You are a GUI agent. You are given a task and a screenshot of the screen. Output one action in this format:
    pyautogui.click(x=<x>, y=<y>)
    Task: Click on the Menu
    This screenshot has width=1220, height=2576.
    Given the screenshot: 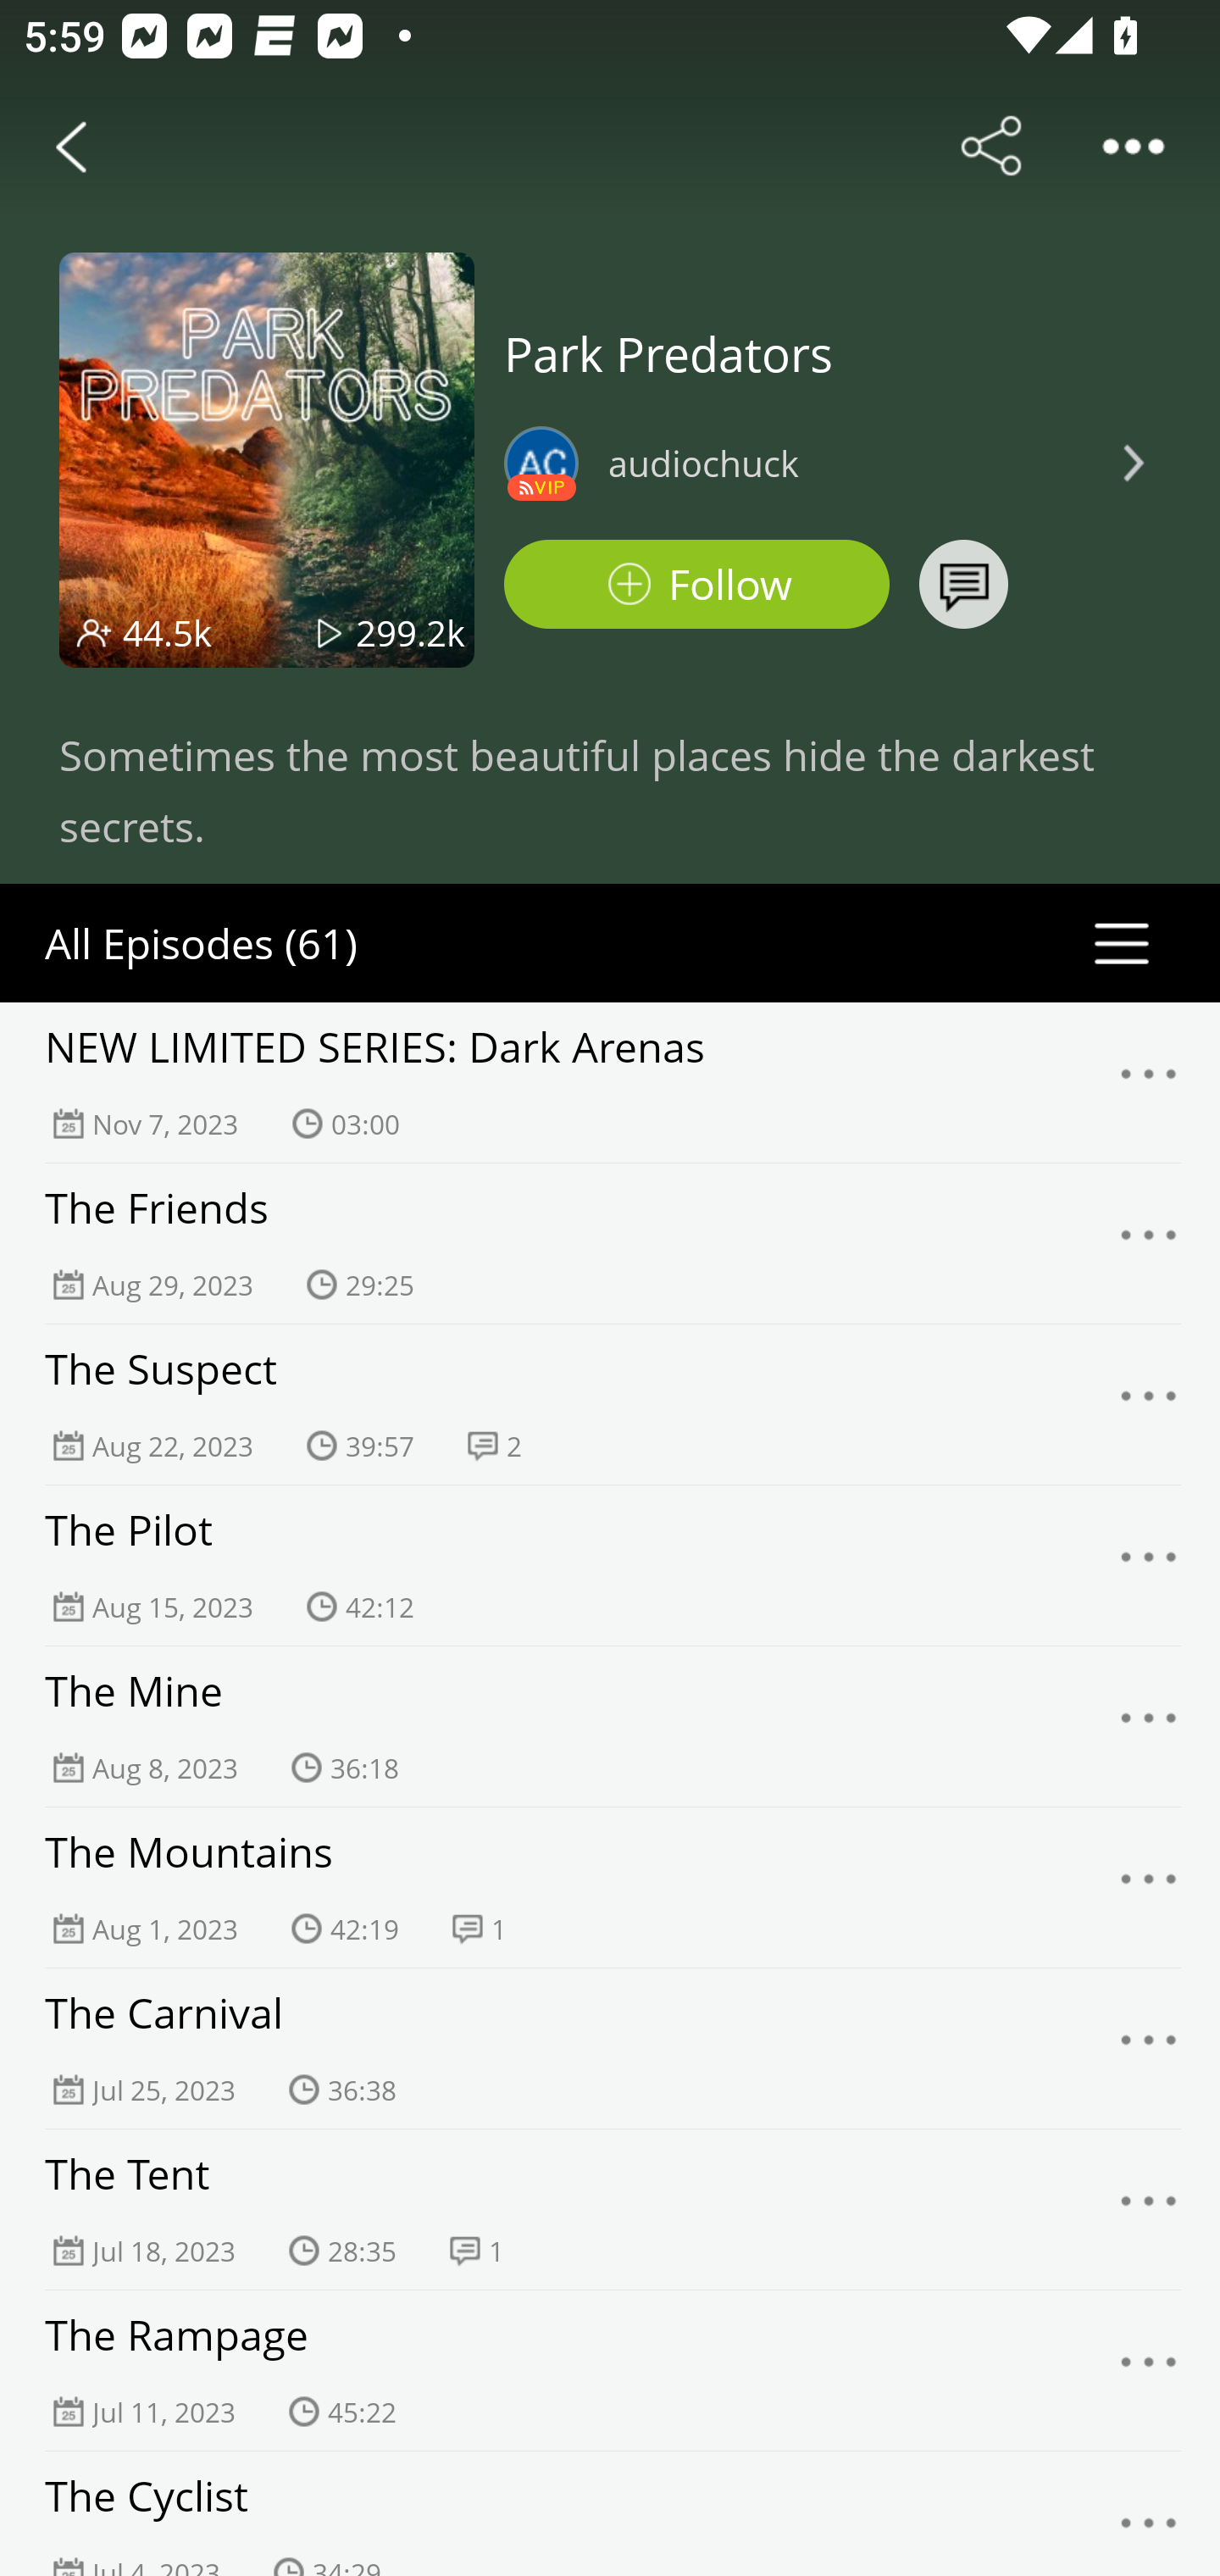 What is the action you would take?
    pyautogui.click(x=1149, y=1566)
    